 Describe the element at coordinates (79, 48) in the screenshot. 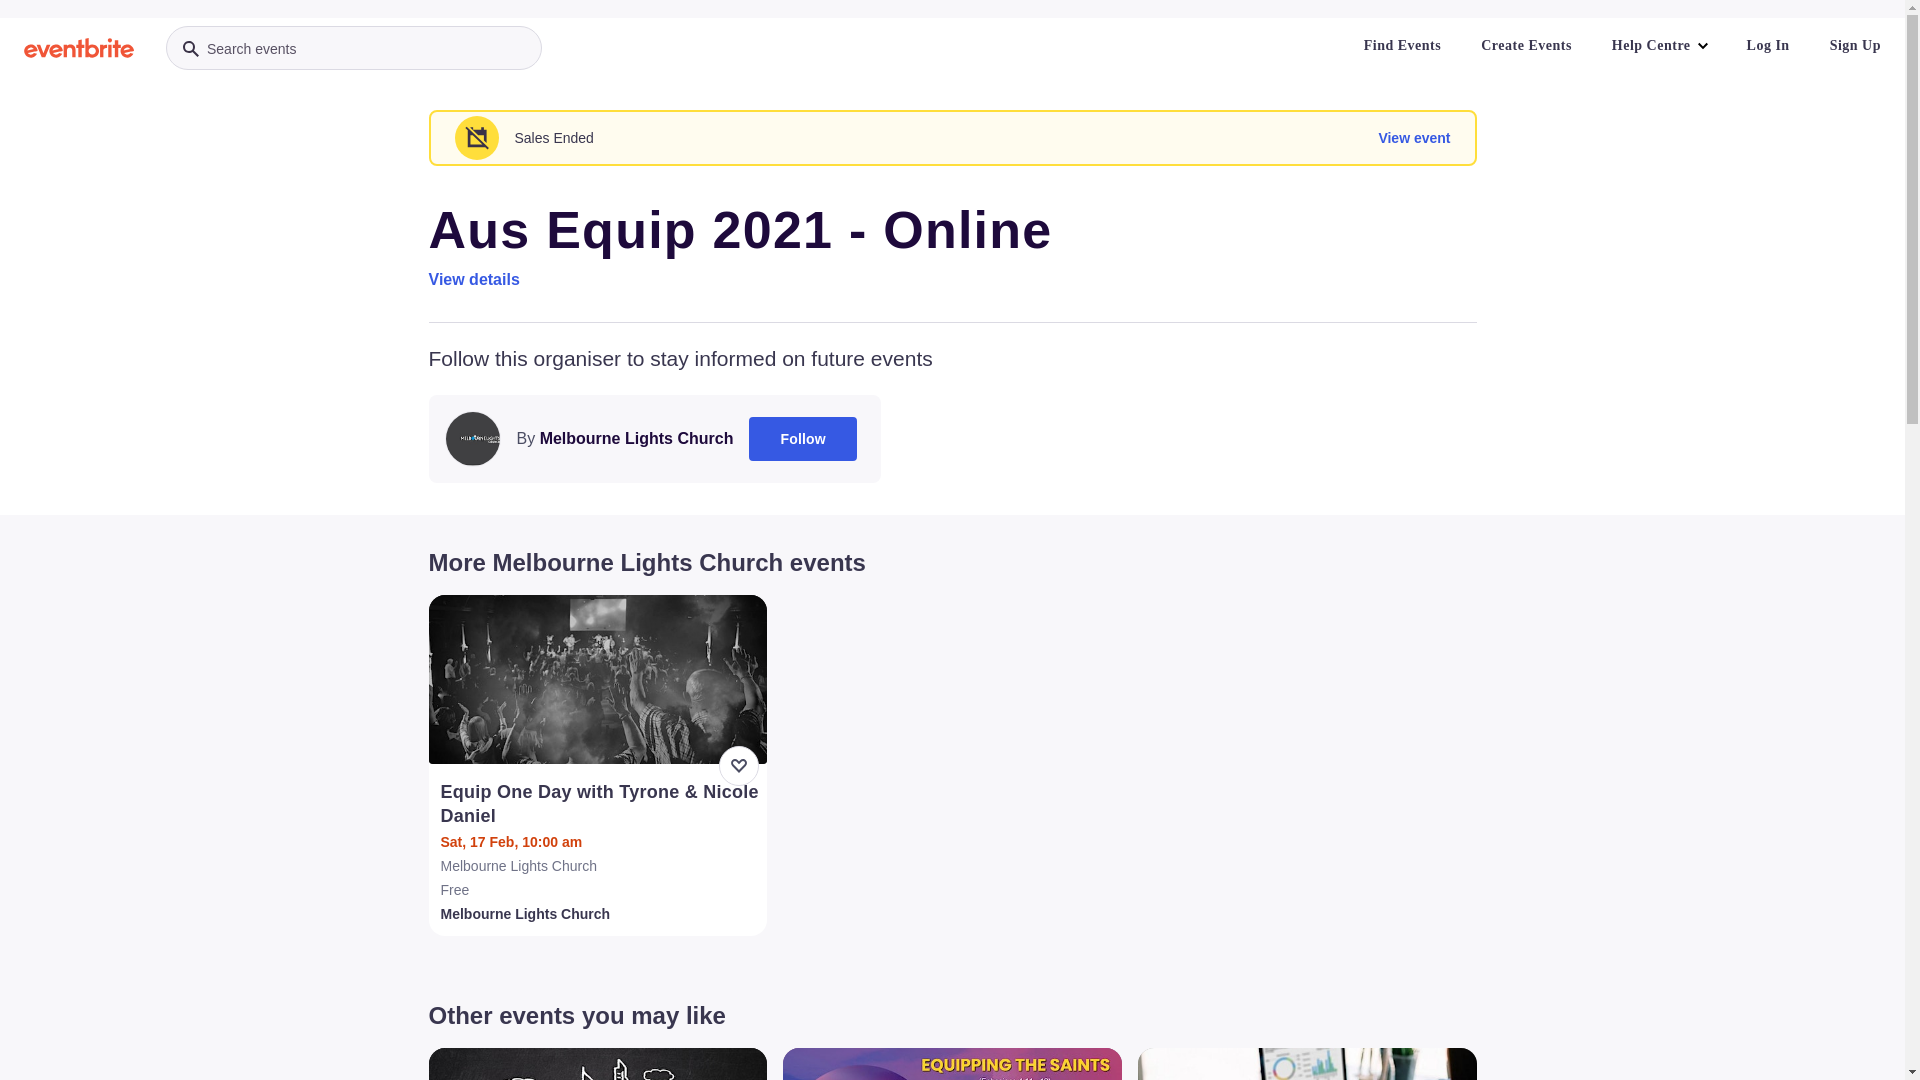

I see `Eventbrite` at that location.